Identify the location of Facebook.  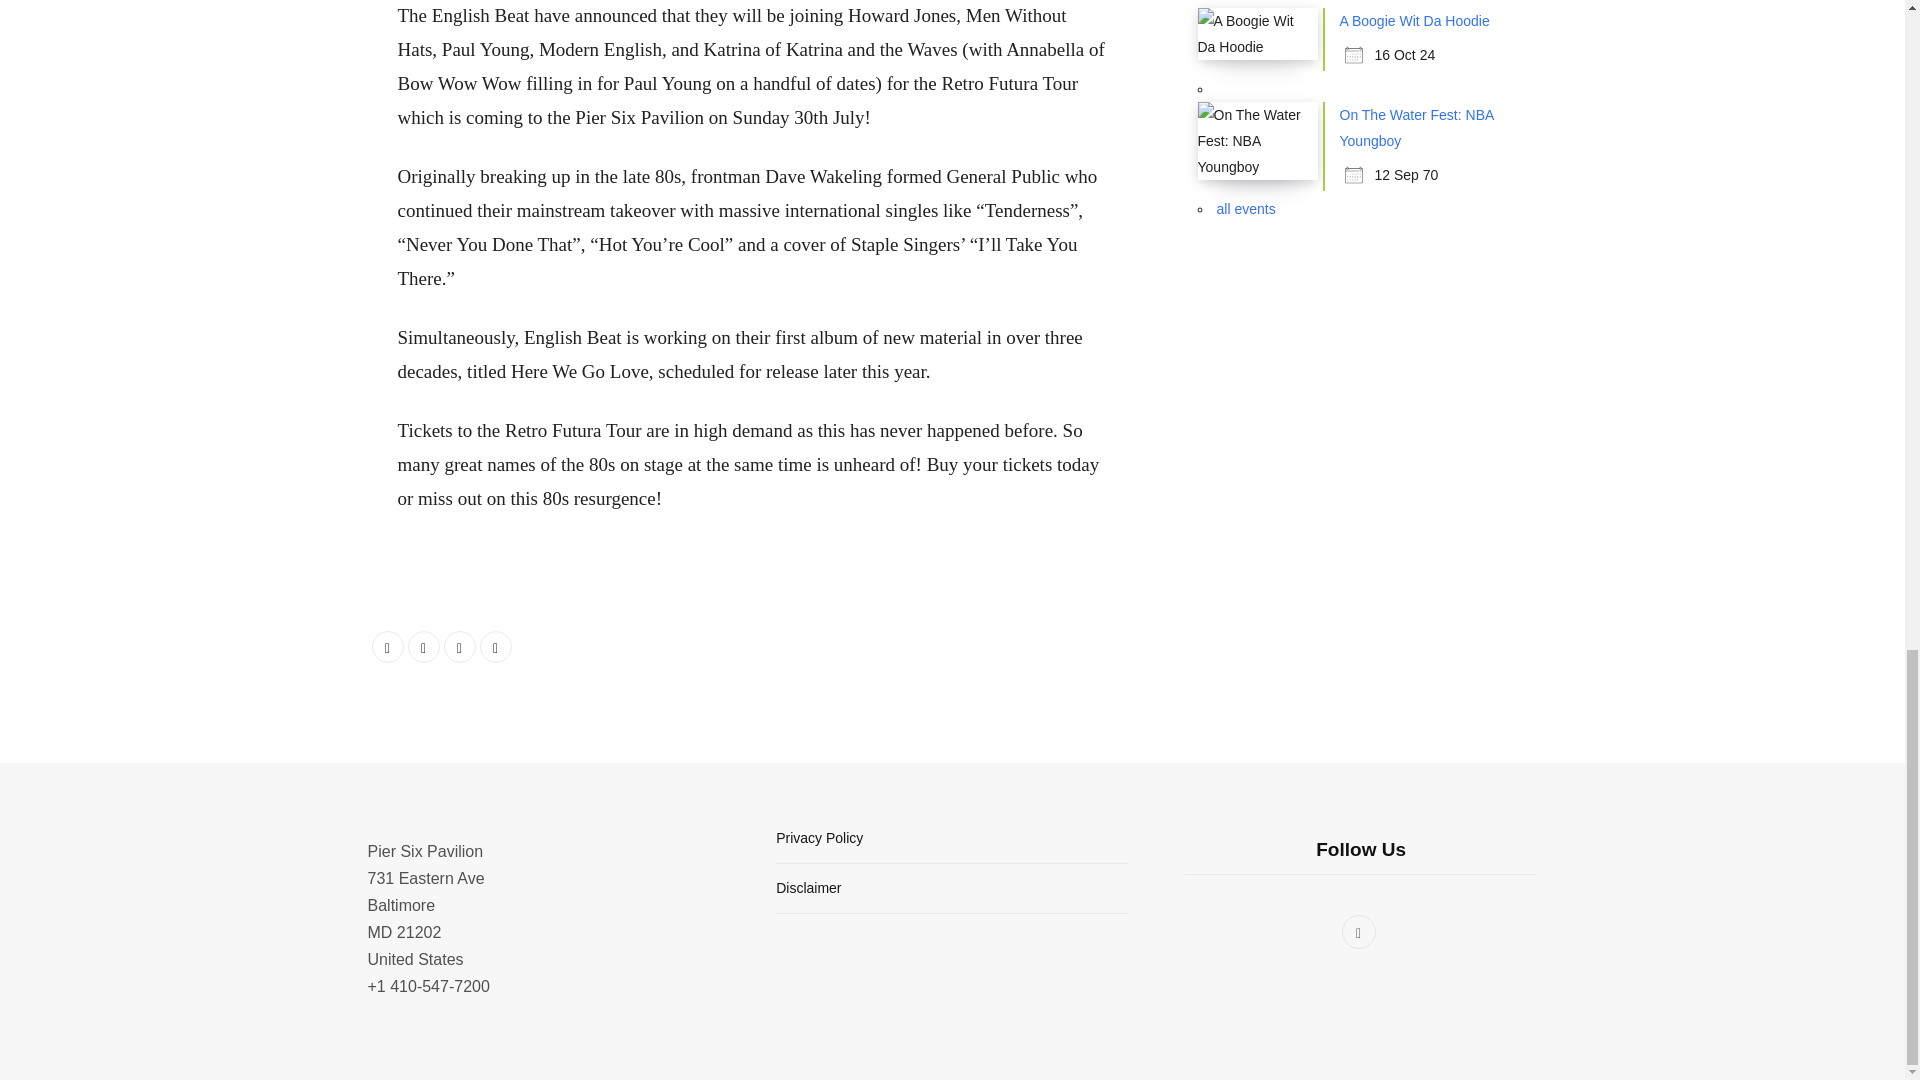
(388, 646).